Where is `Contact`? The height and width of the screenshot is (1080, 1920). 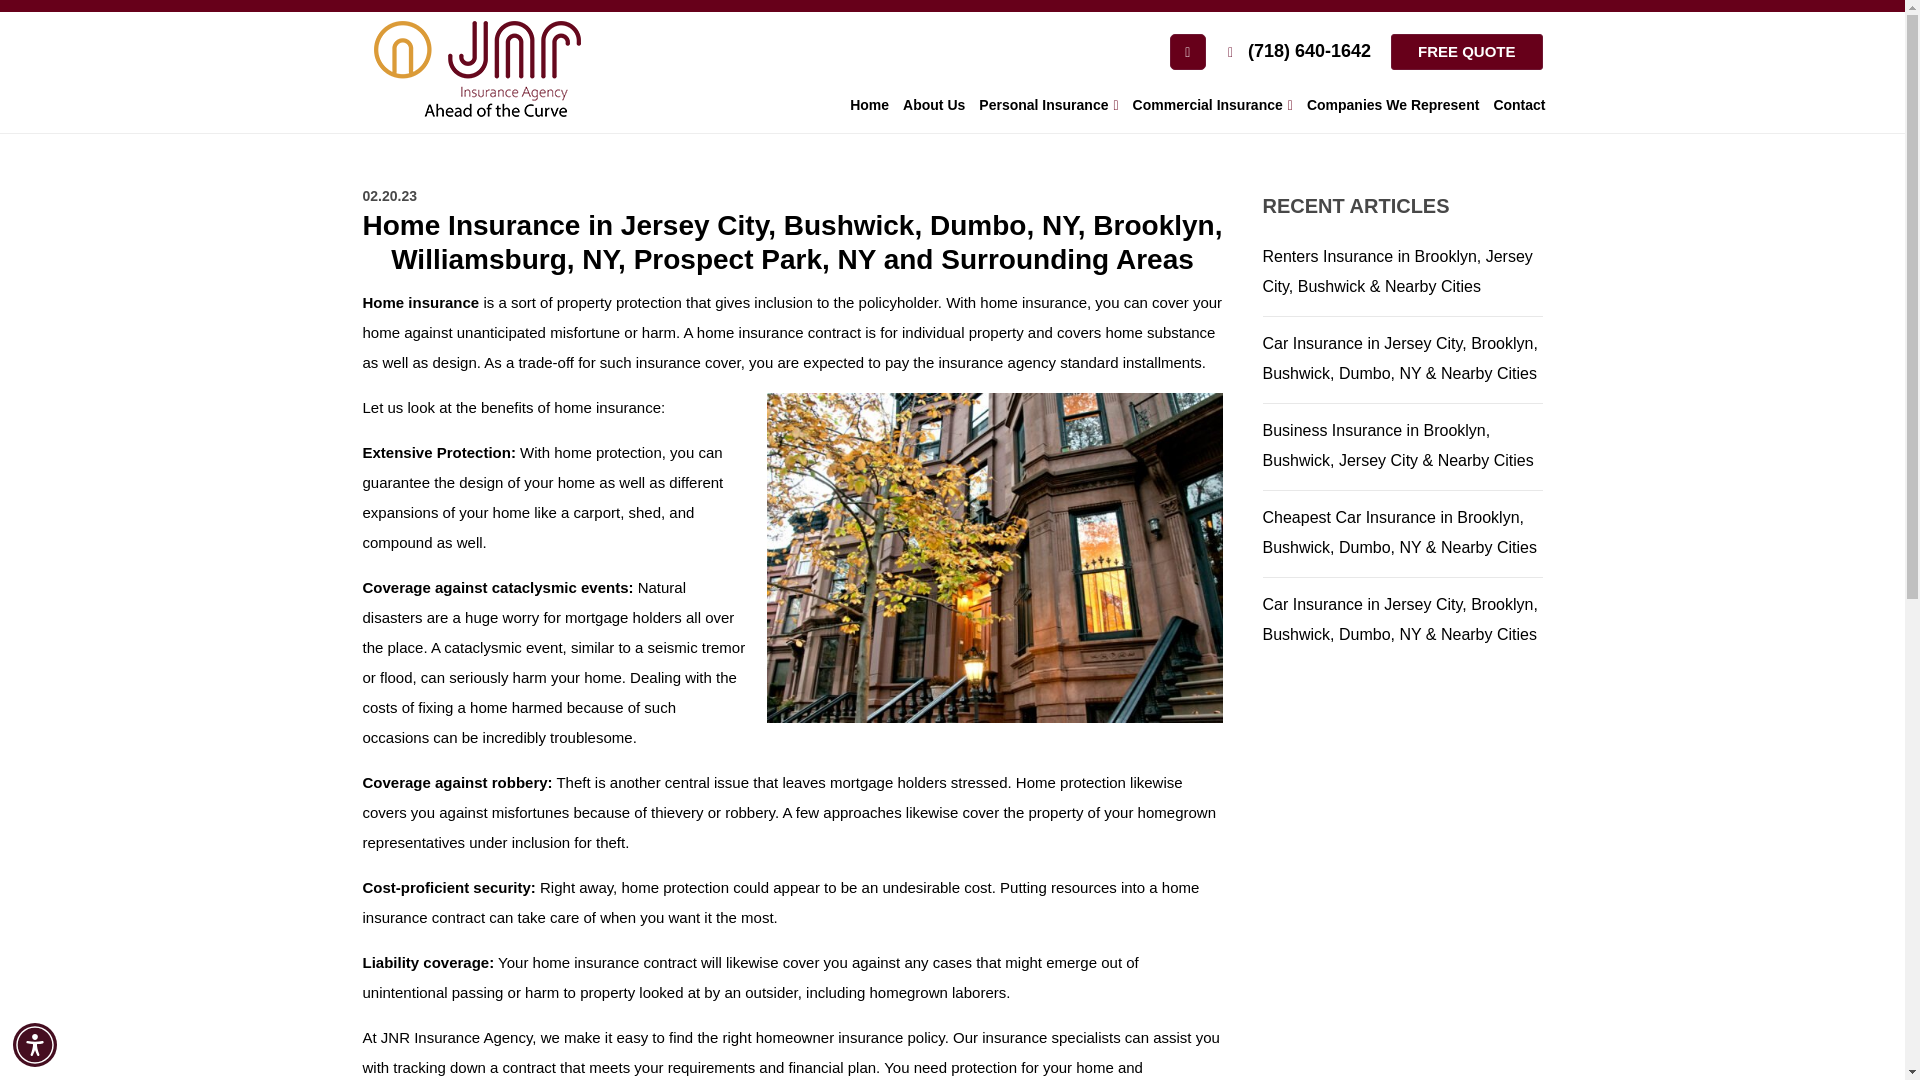
Contact is located at coordinates (1518, 105).